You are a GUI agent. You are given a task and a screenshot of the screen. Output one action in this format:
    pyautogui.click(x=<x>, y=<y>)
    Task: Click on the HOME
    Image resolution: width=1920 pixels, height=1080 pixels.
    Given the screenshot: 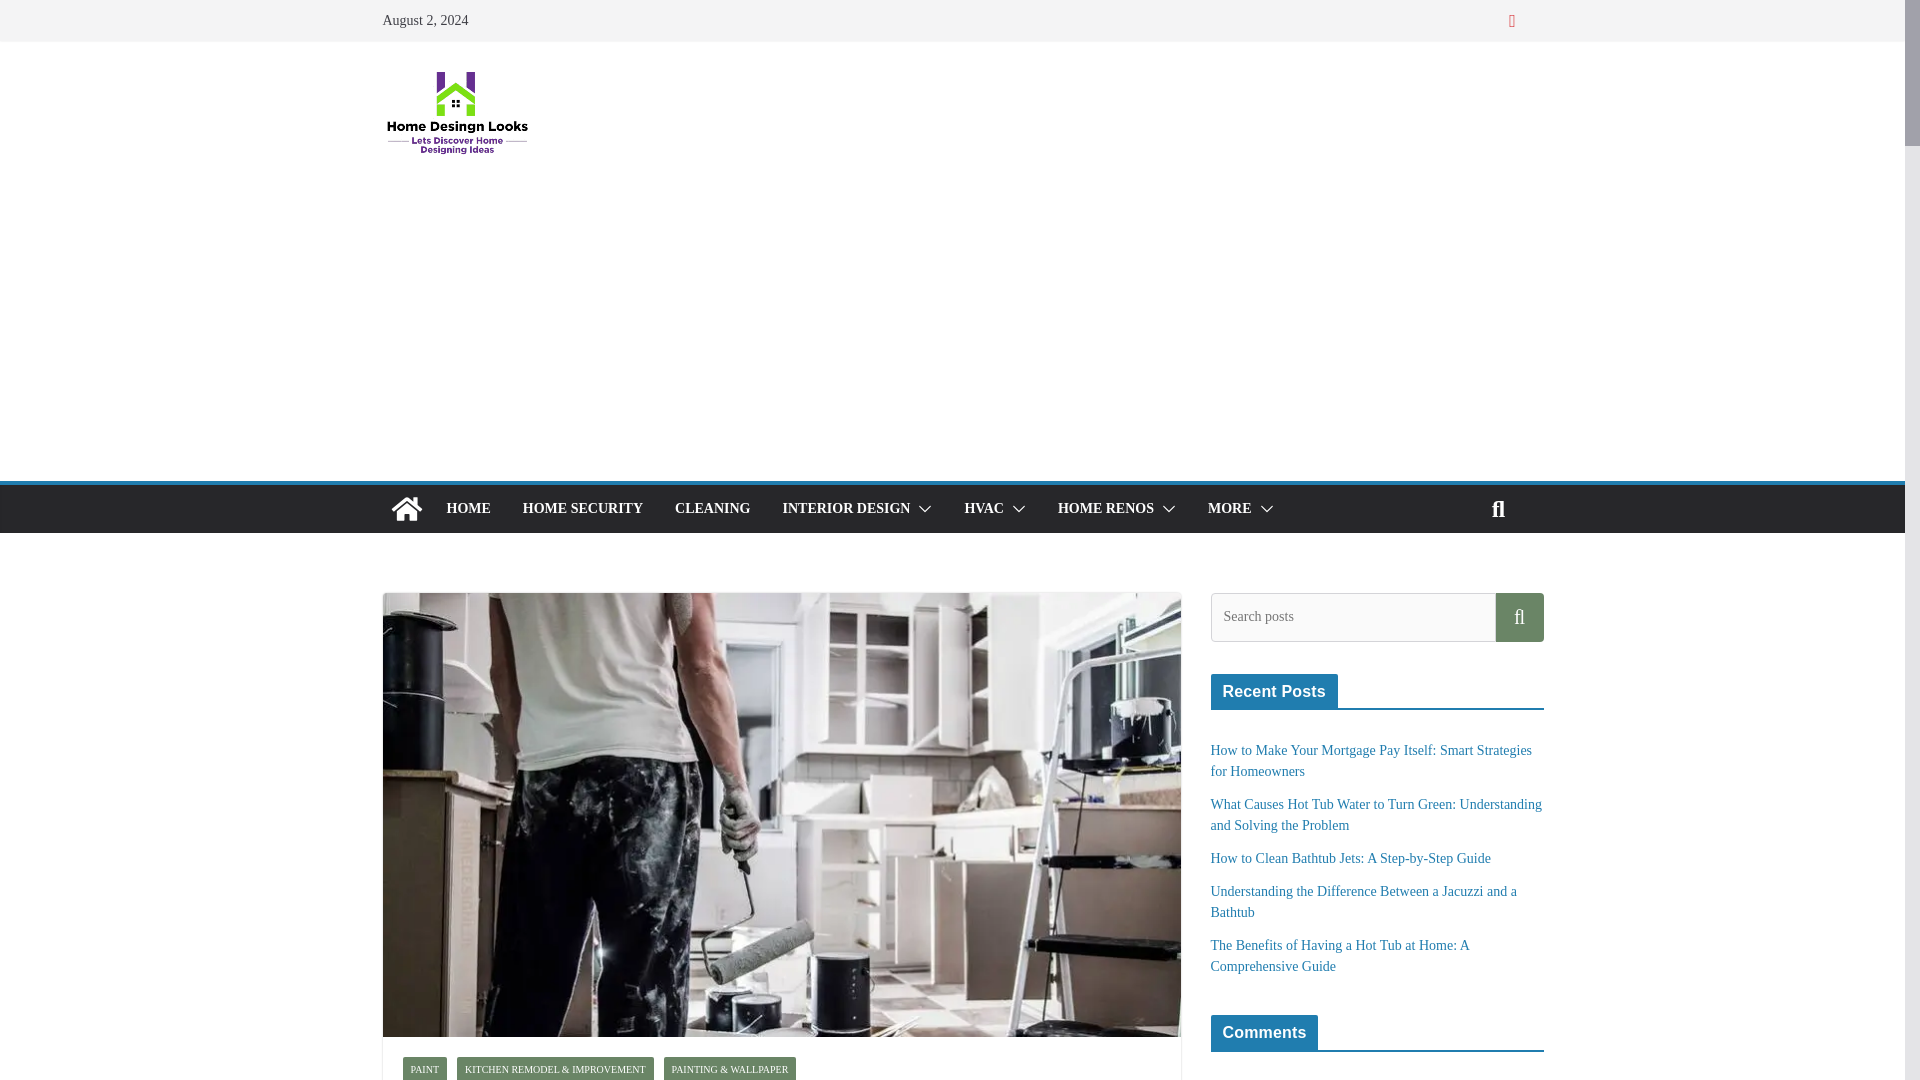 What is the action you would take?
    pyautogui.click(x=467, y=508)
    